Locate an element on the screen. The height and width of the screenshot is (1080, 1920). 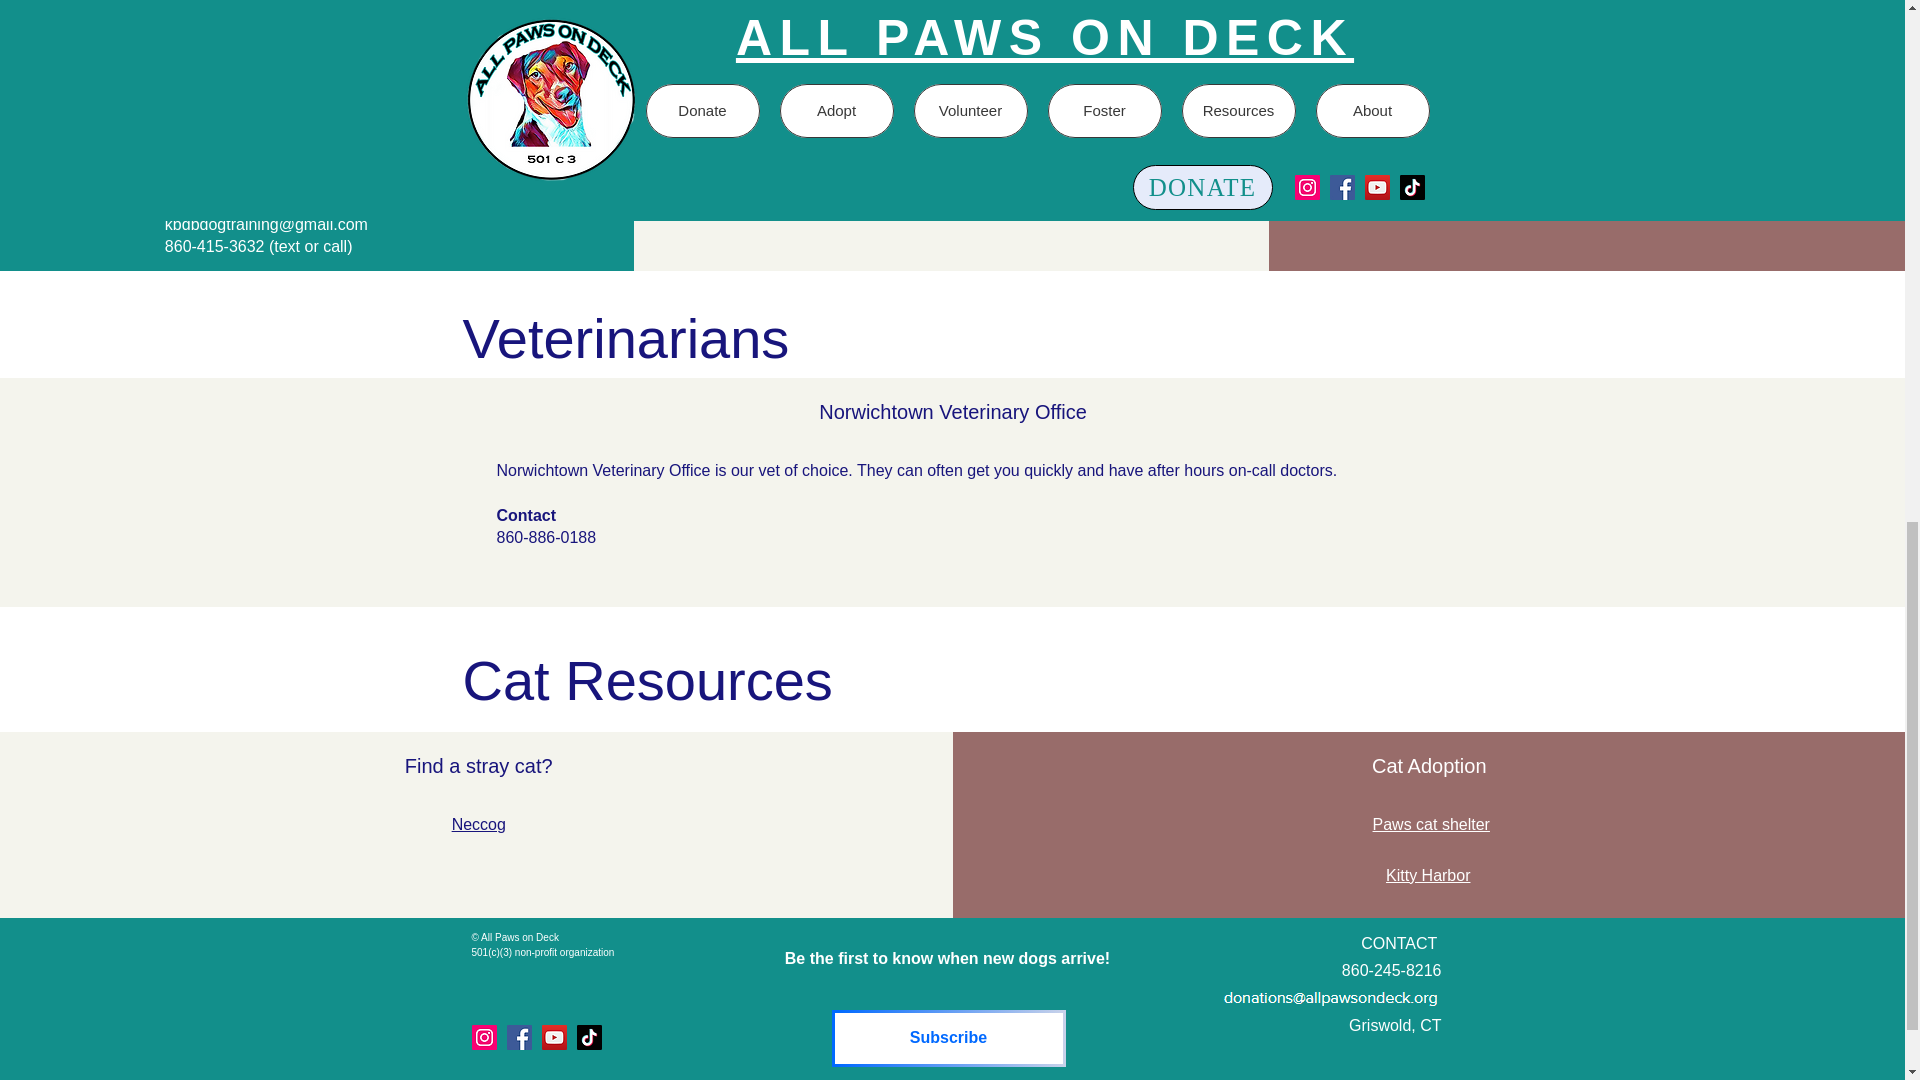
Neccog is located at coordinates (478, 824).